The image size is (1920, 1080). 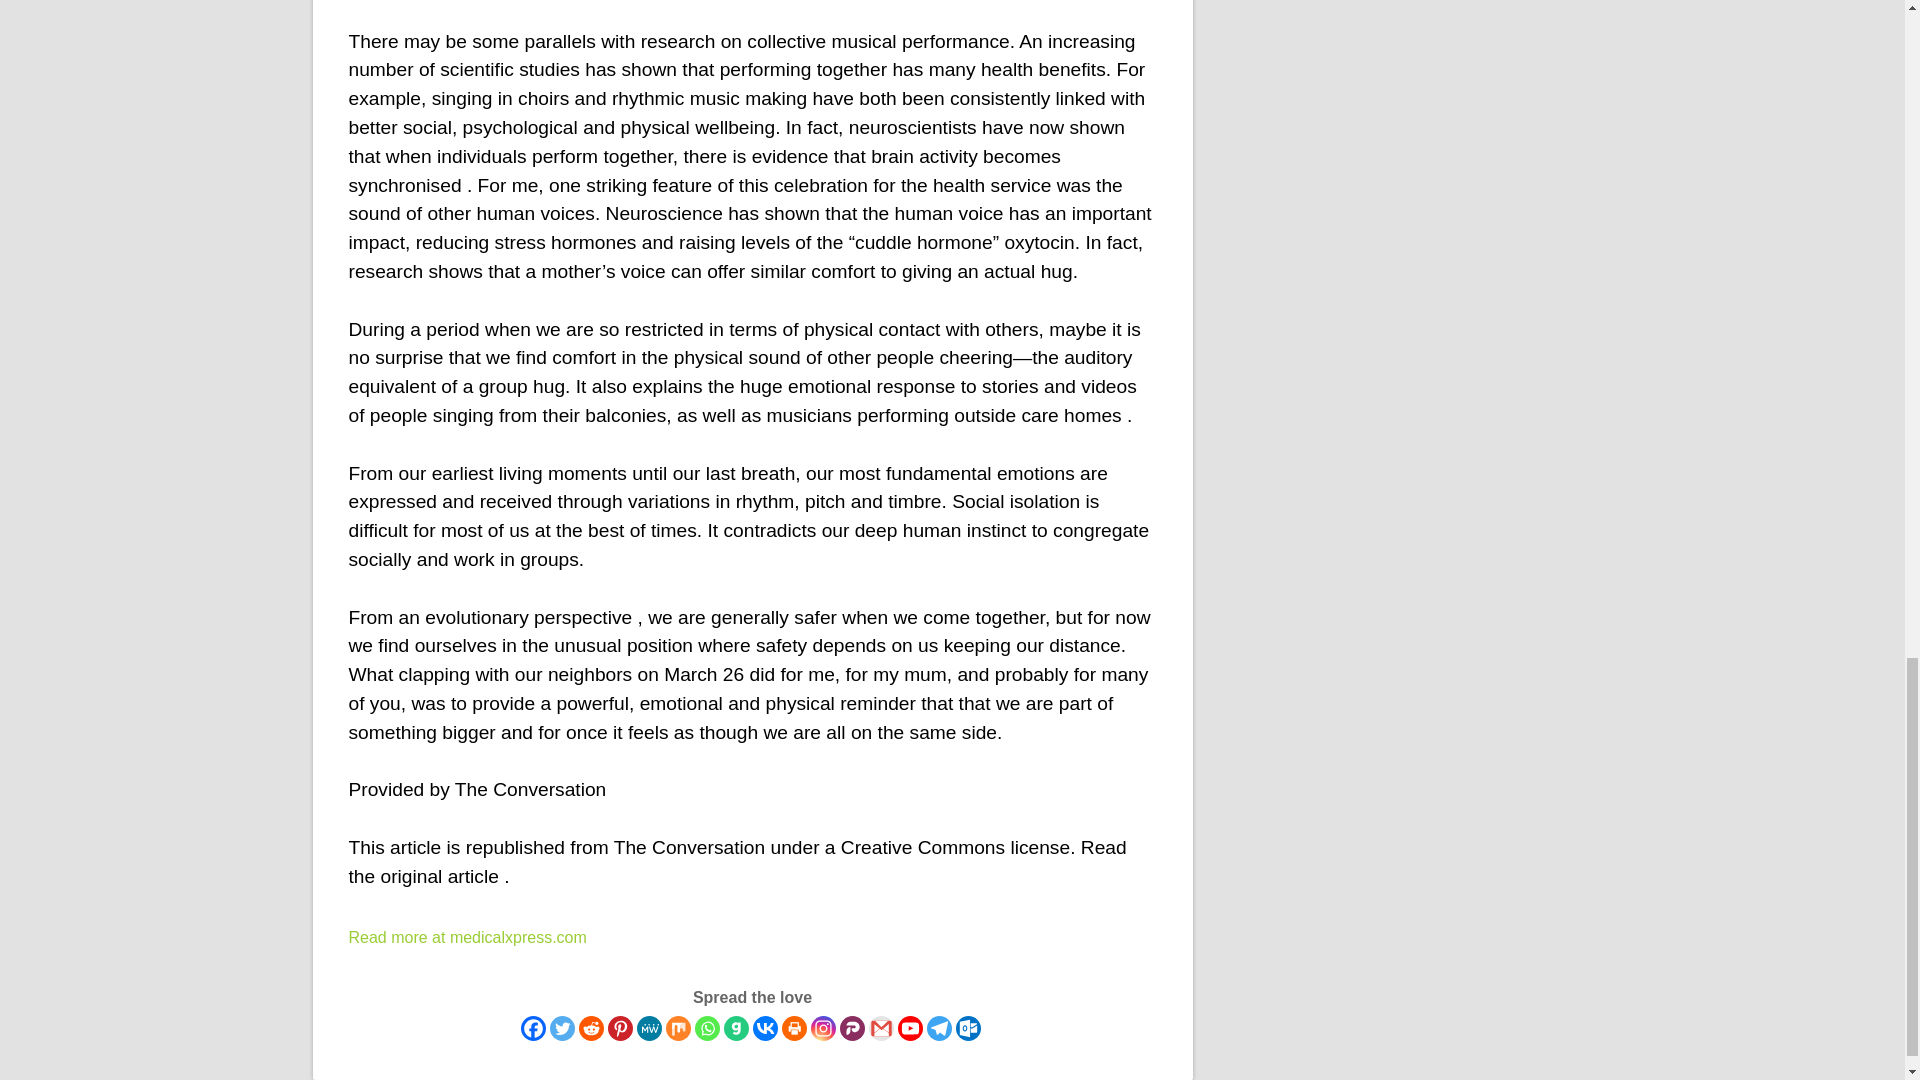 What do you see at coordinates (764, 1028) in the screenshot?
I see `Vkontakte` at bounding box center [764, 1028].